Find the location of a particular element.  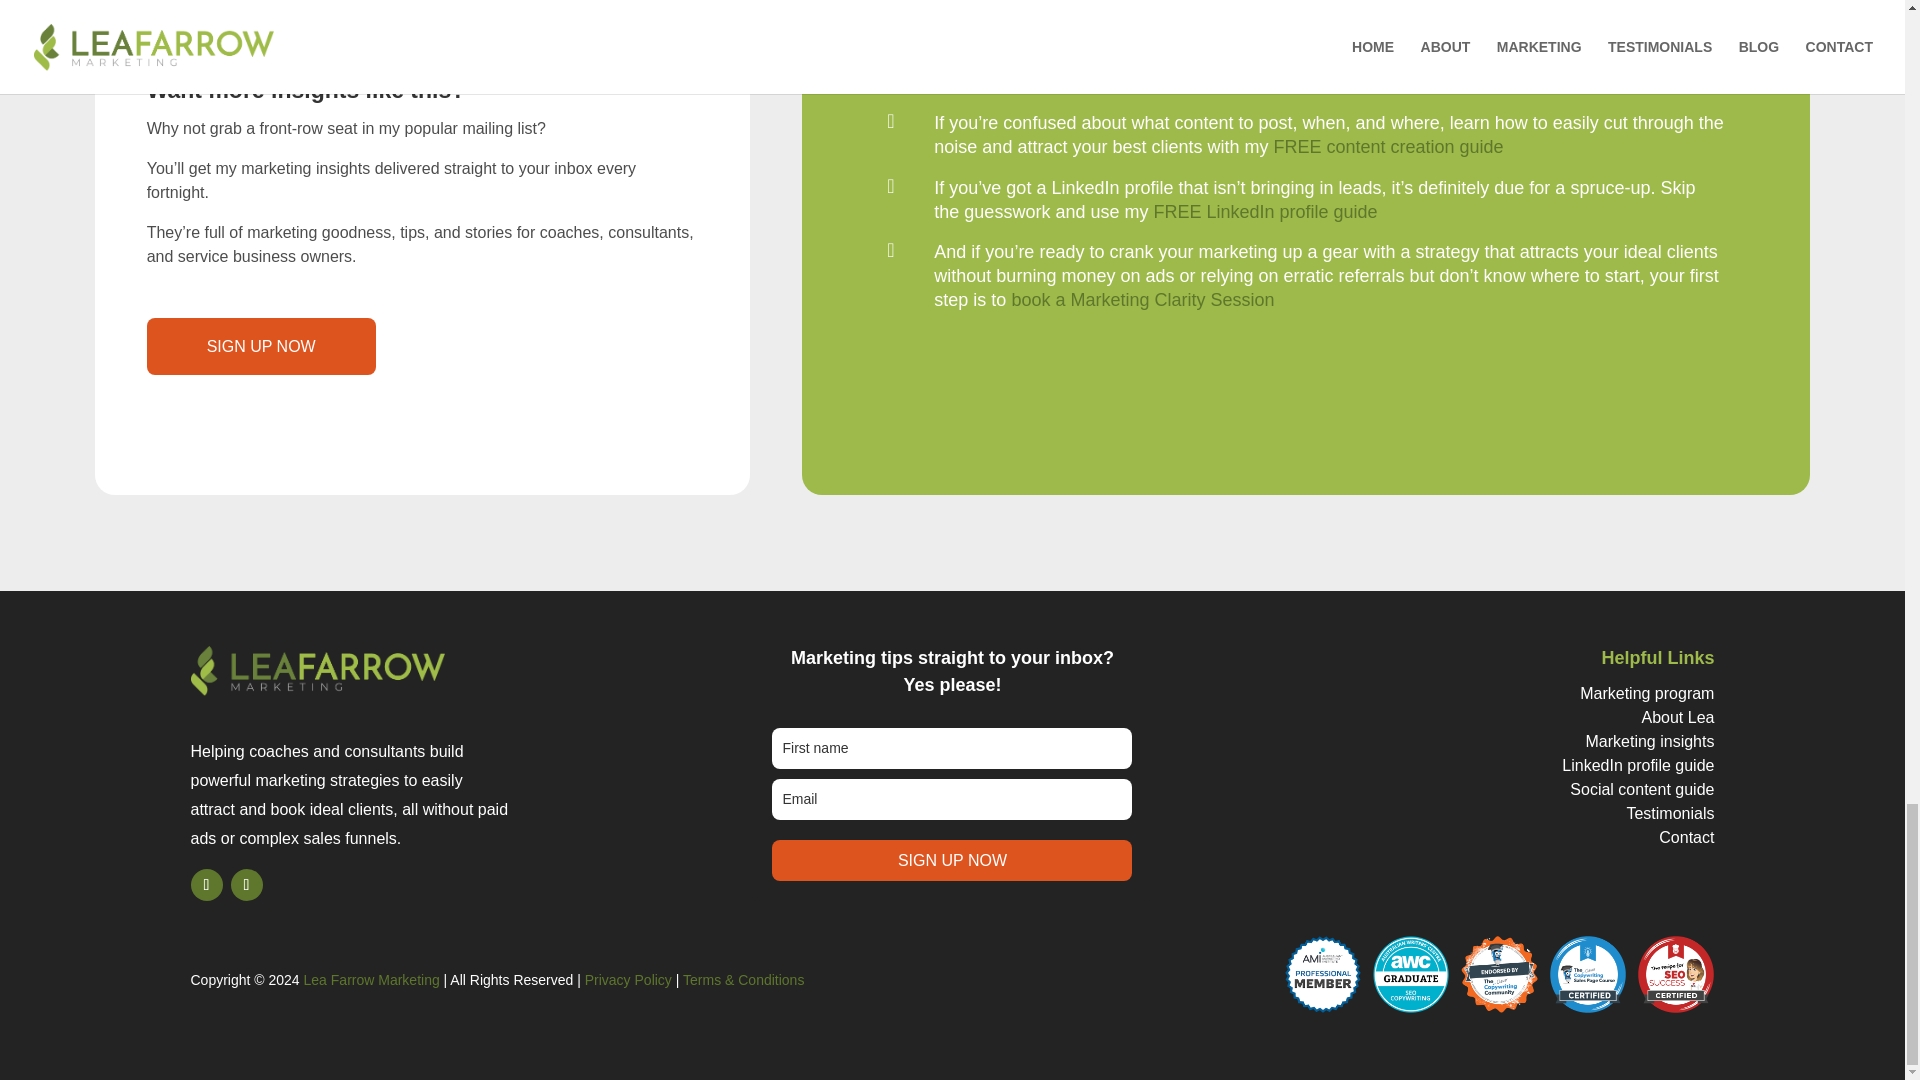

book a Marketing Clarity Session is located at coordinates (1142, 300).